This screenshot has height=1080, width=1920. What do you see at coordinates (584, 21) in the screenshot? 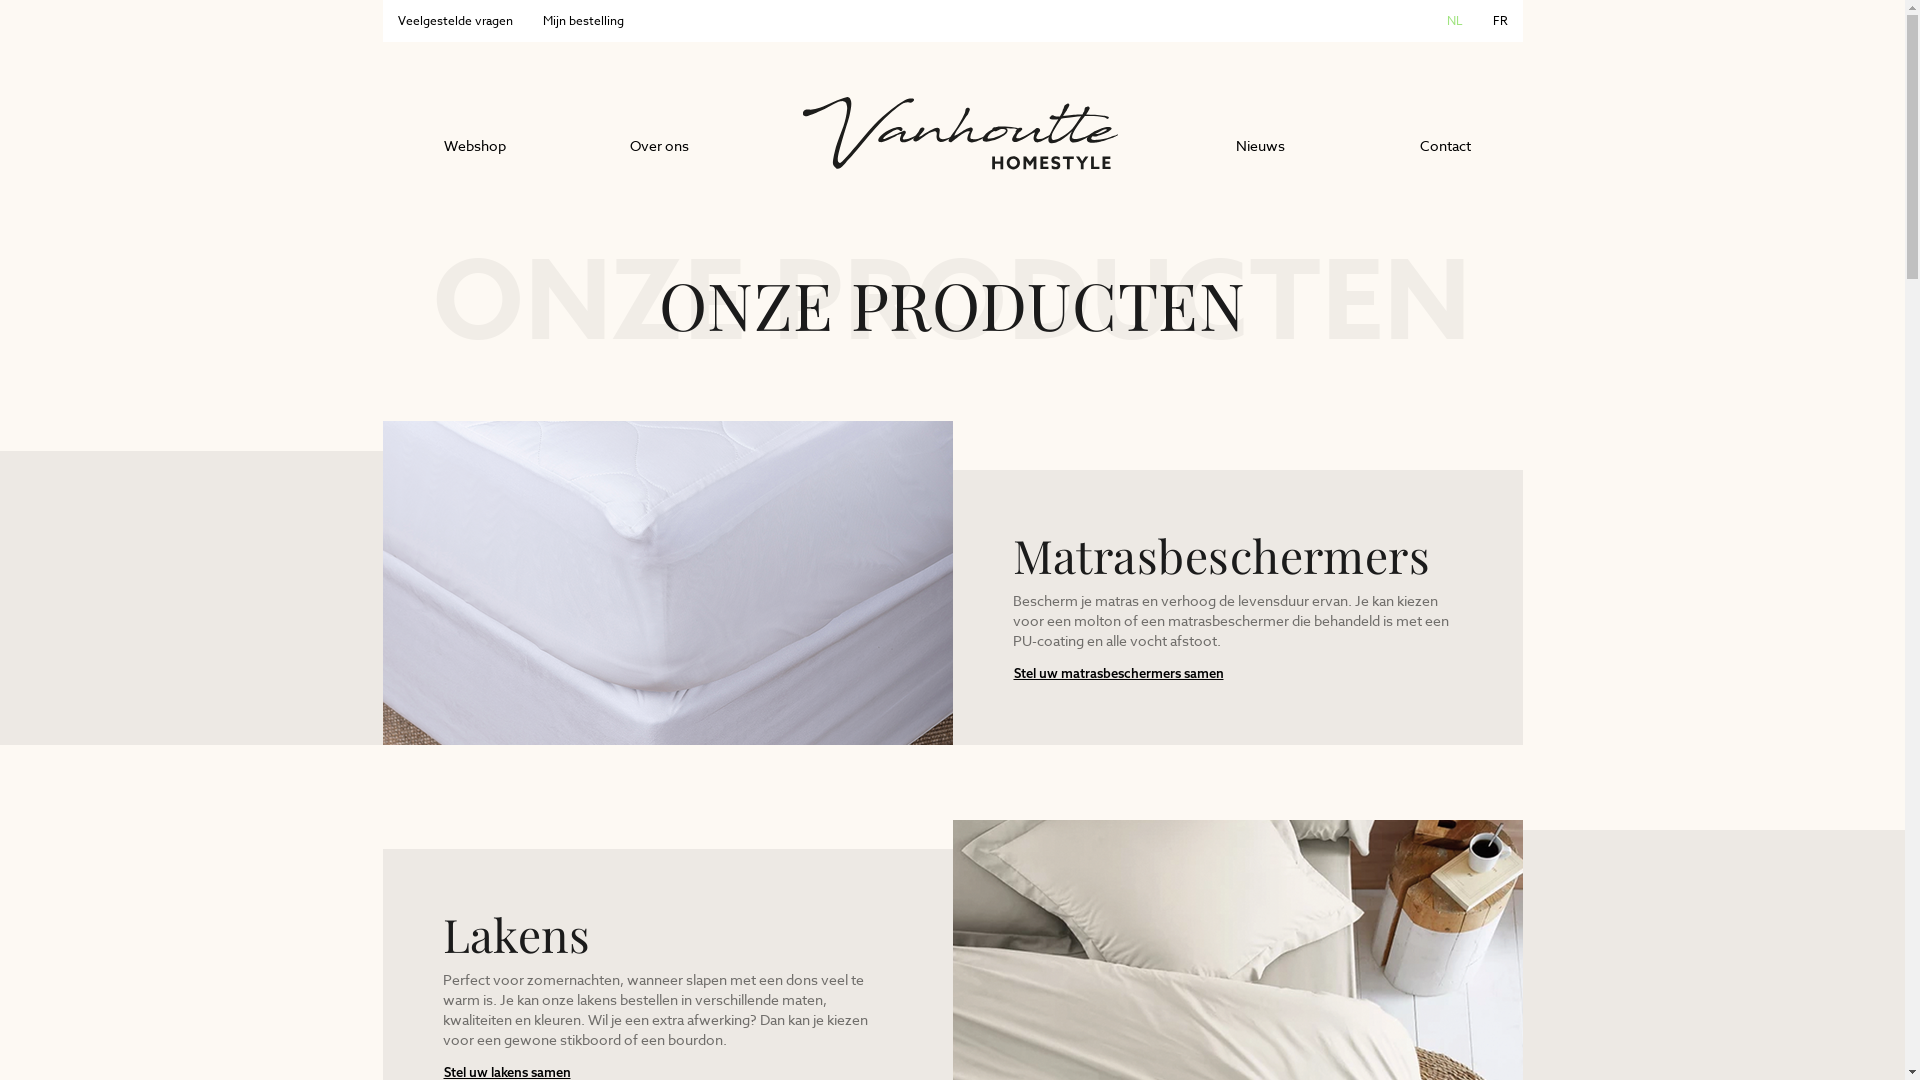
I see `Mijn bestelling` at bounding box center [584, 21].